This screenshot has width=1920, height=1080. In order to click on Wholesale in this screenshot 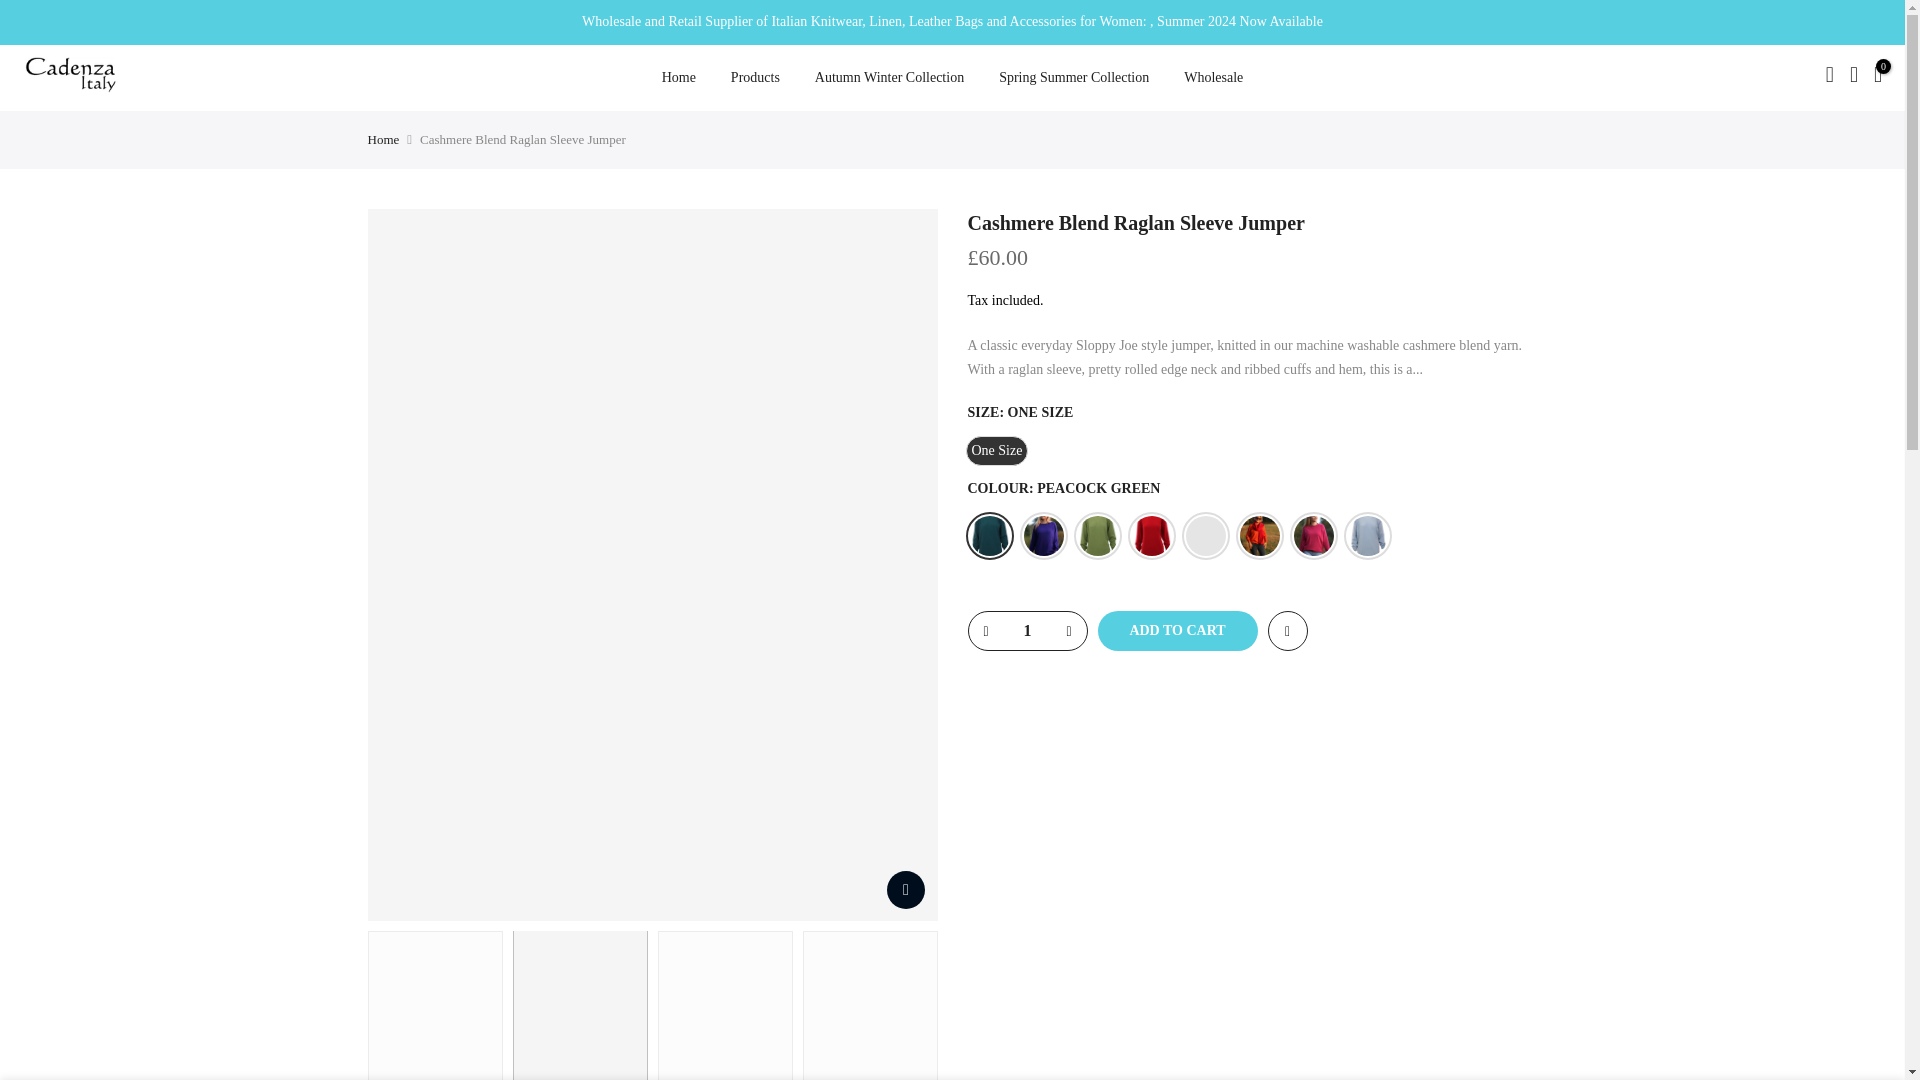, I will do `click(1214, 77)`.